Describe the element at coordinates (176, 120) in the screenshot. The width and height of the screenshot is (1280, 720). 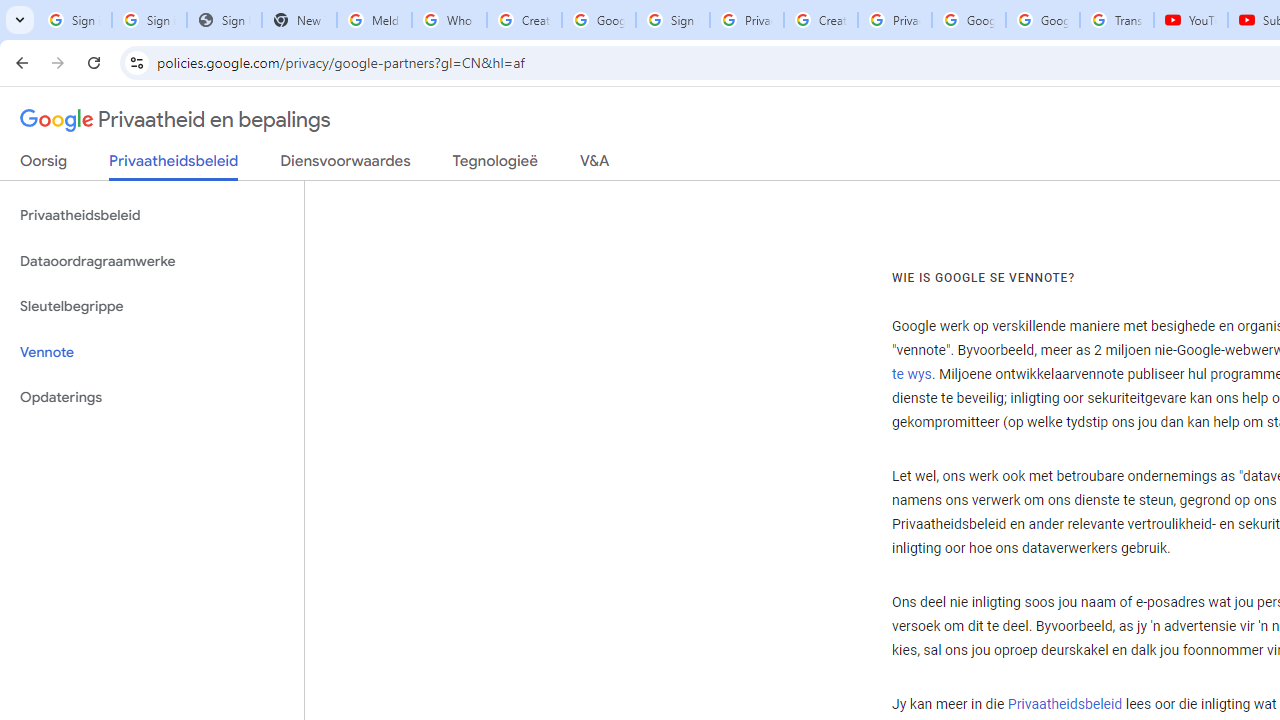
I see `Privaatheid en bepalings` at that location.